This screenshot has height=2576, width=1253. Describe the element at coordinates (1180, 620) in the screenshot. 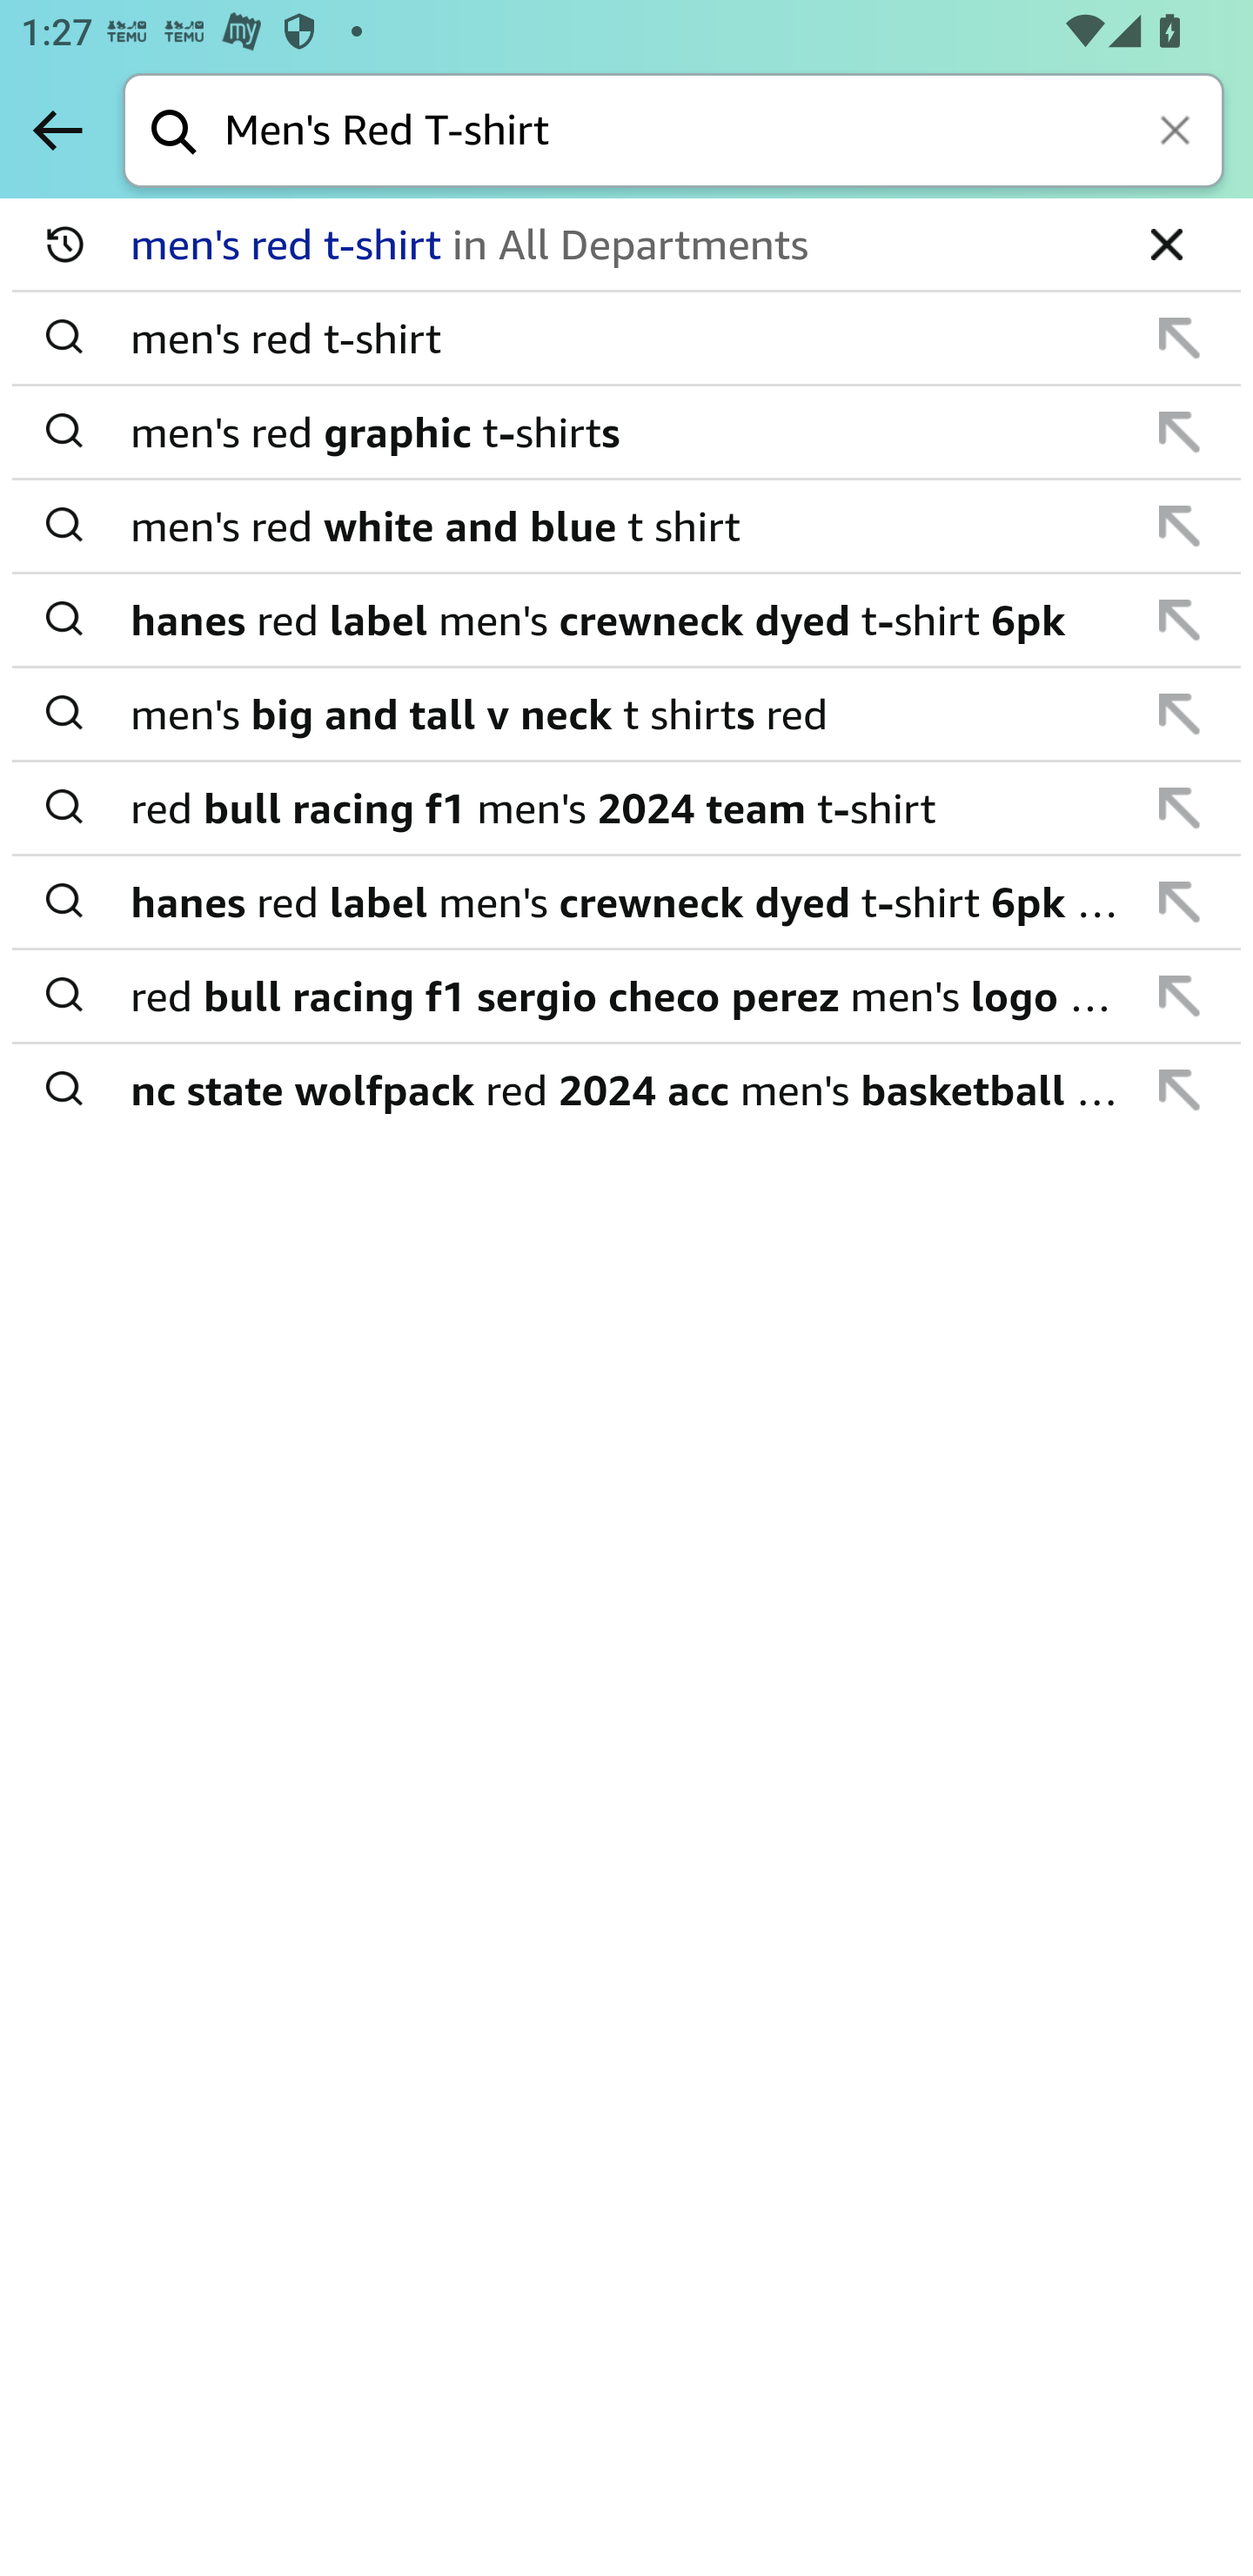

I see `append suggestion` at that location.